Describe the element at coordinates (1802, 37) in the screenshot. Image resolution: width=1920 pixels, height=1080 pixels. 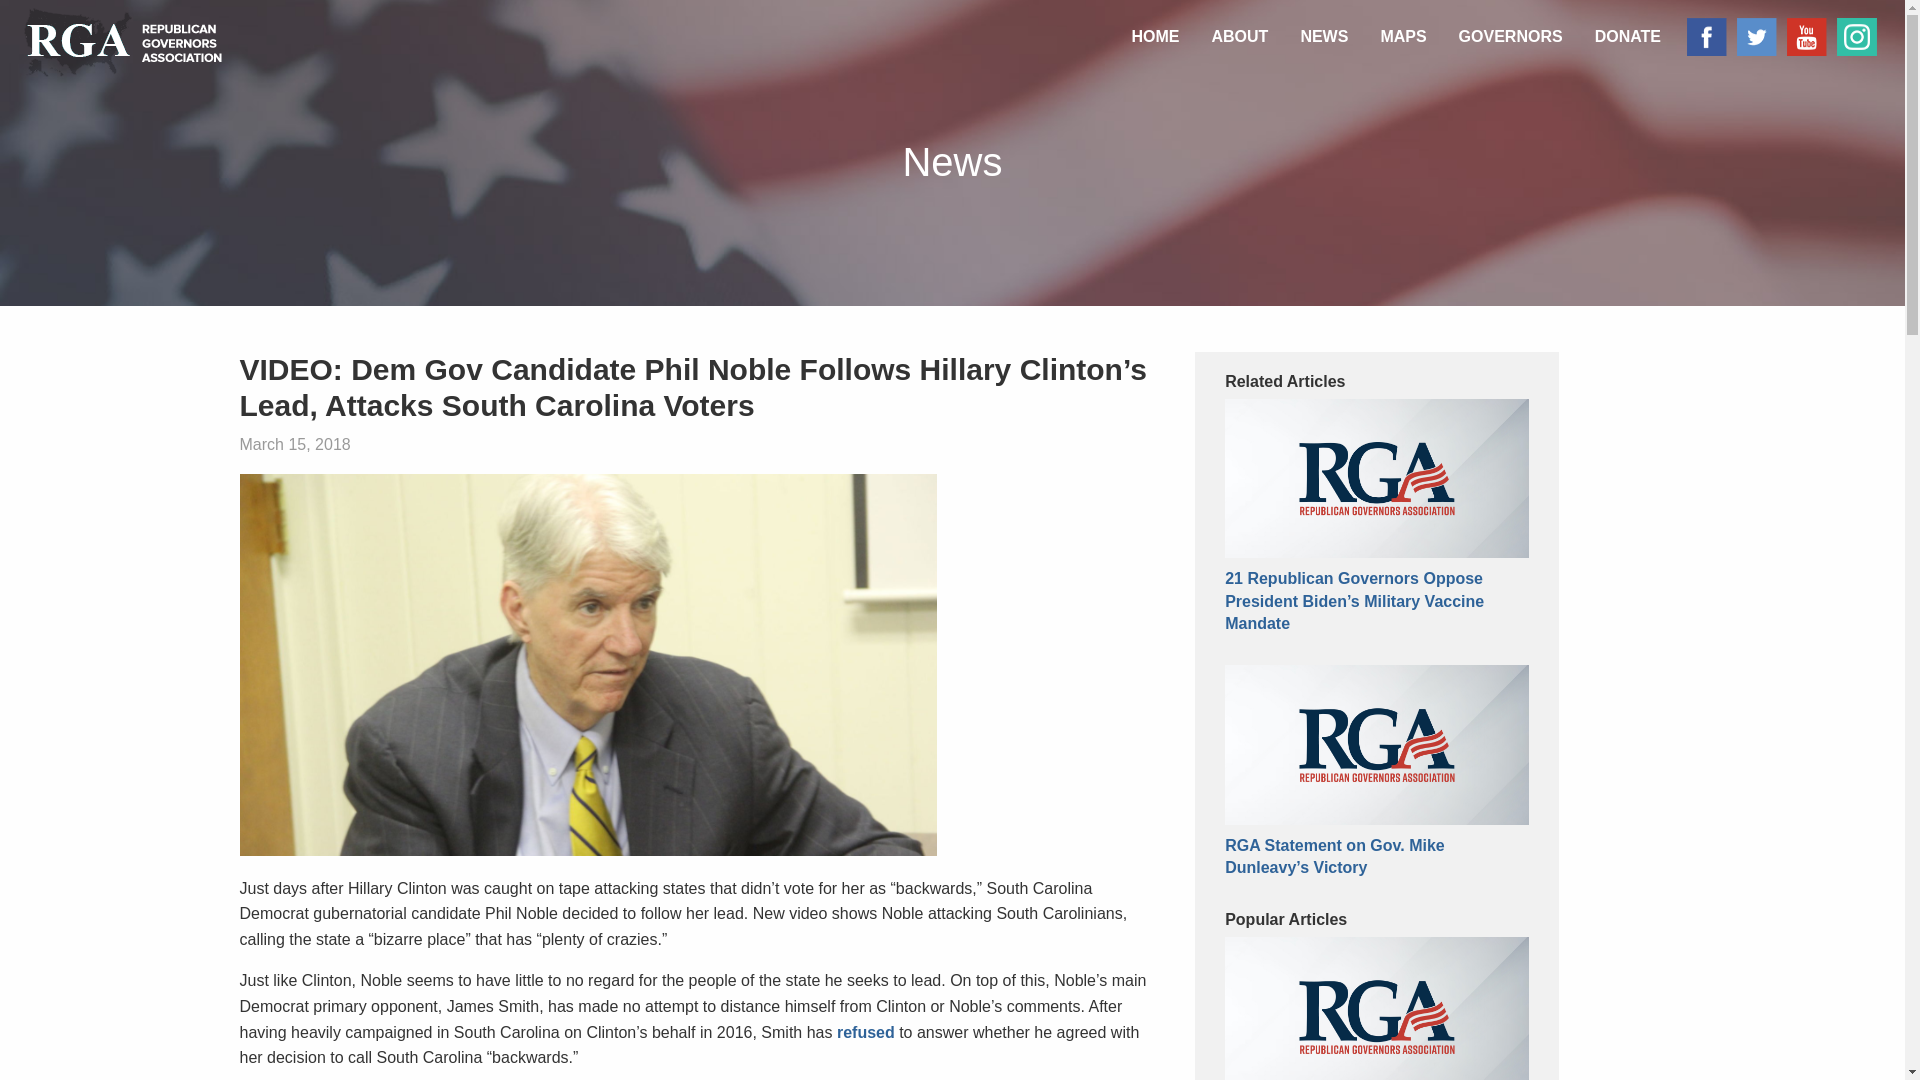
I see `YT` at that location.